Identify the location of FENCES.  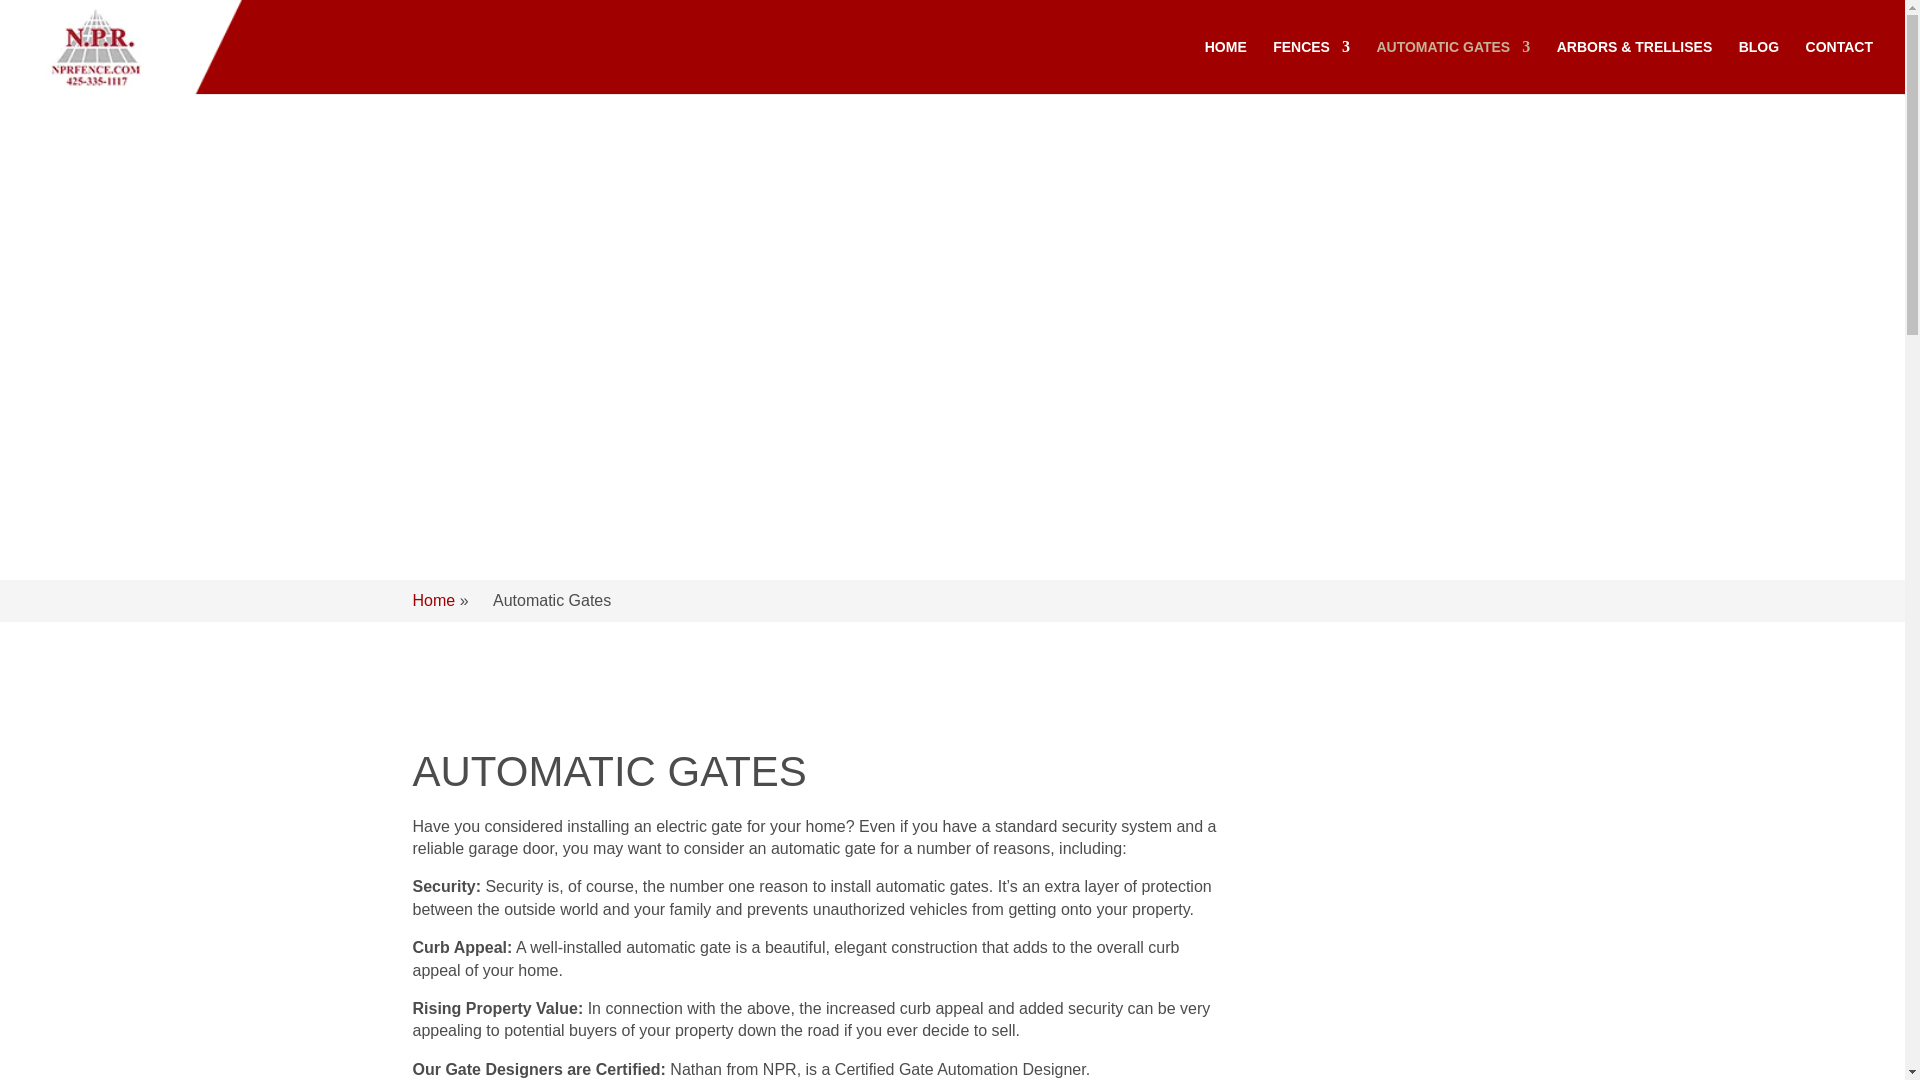
(1310, 66).